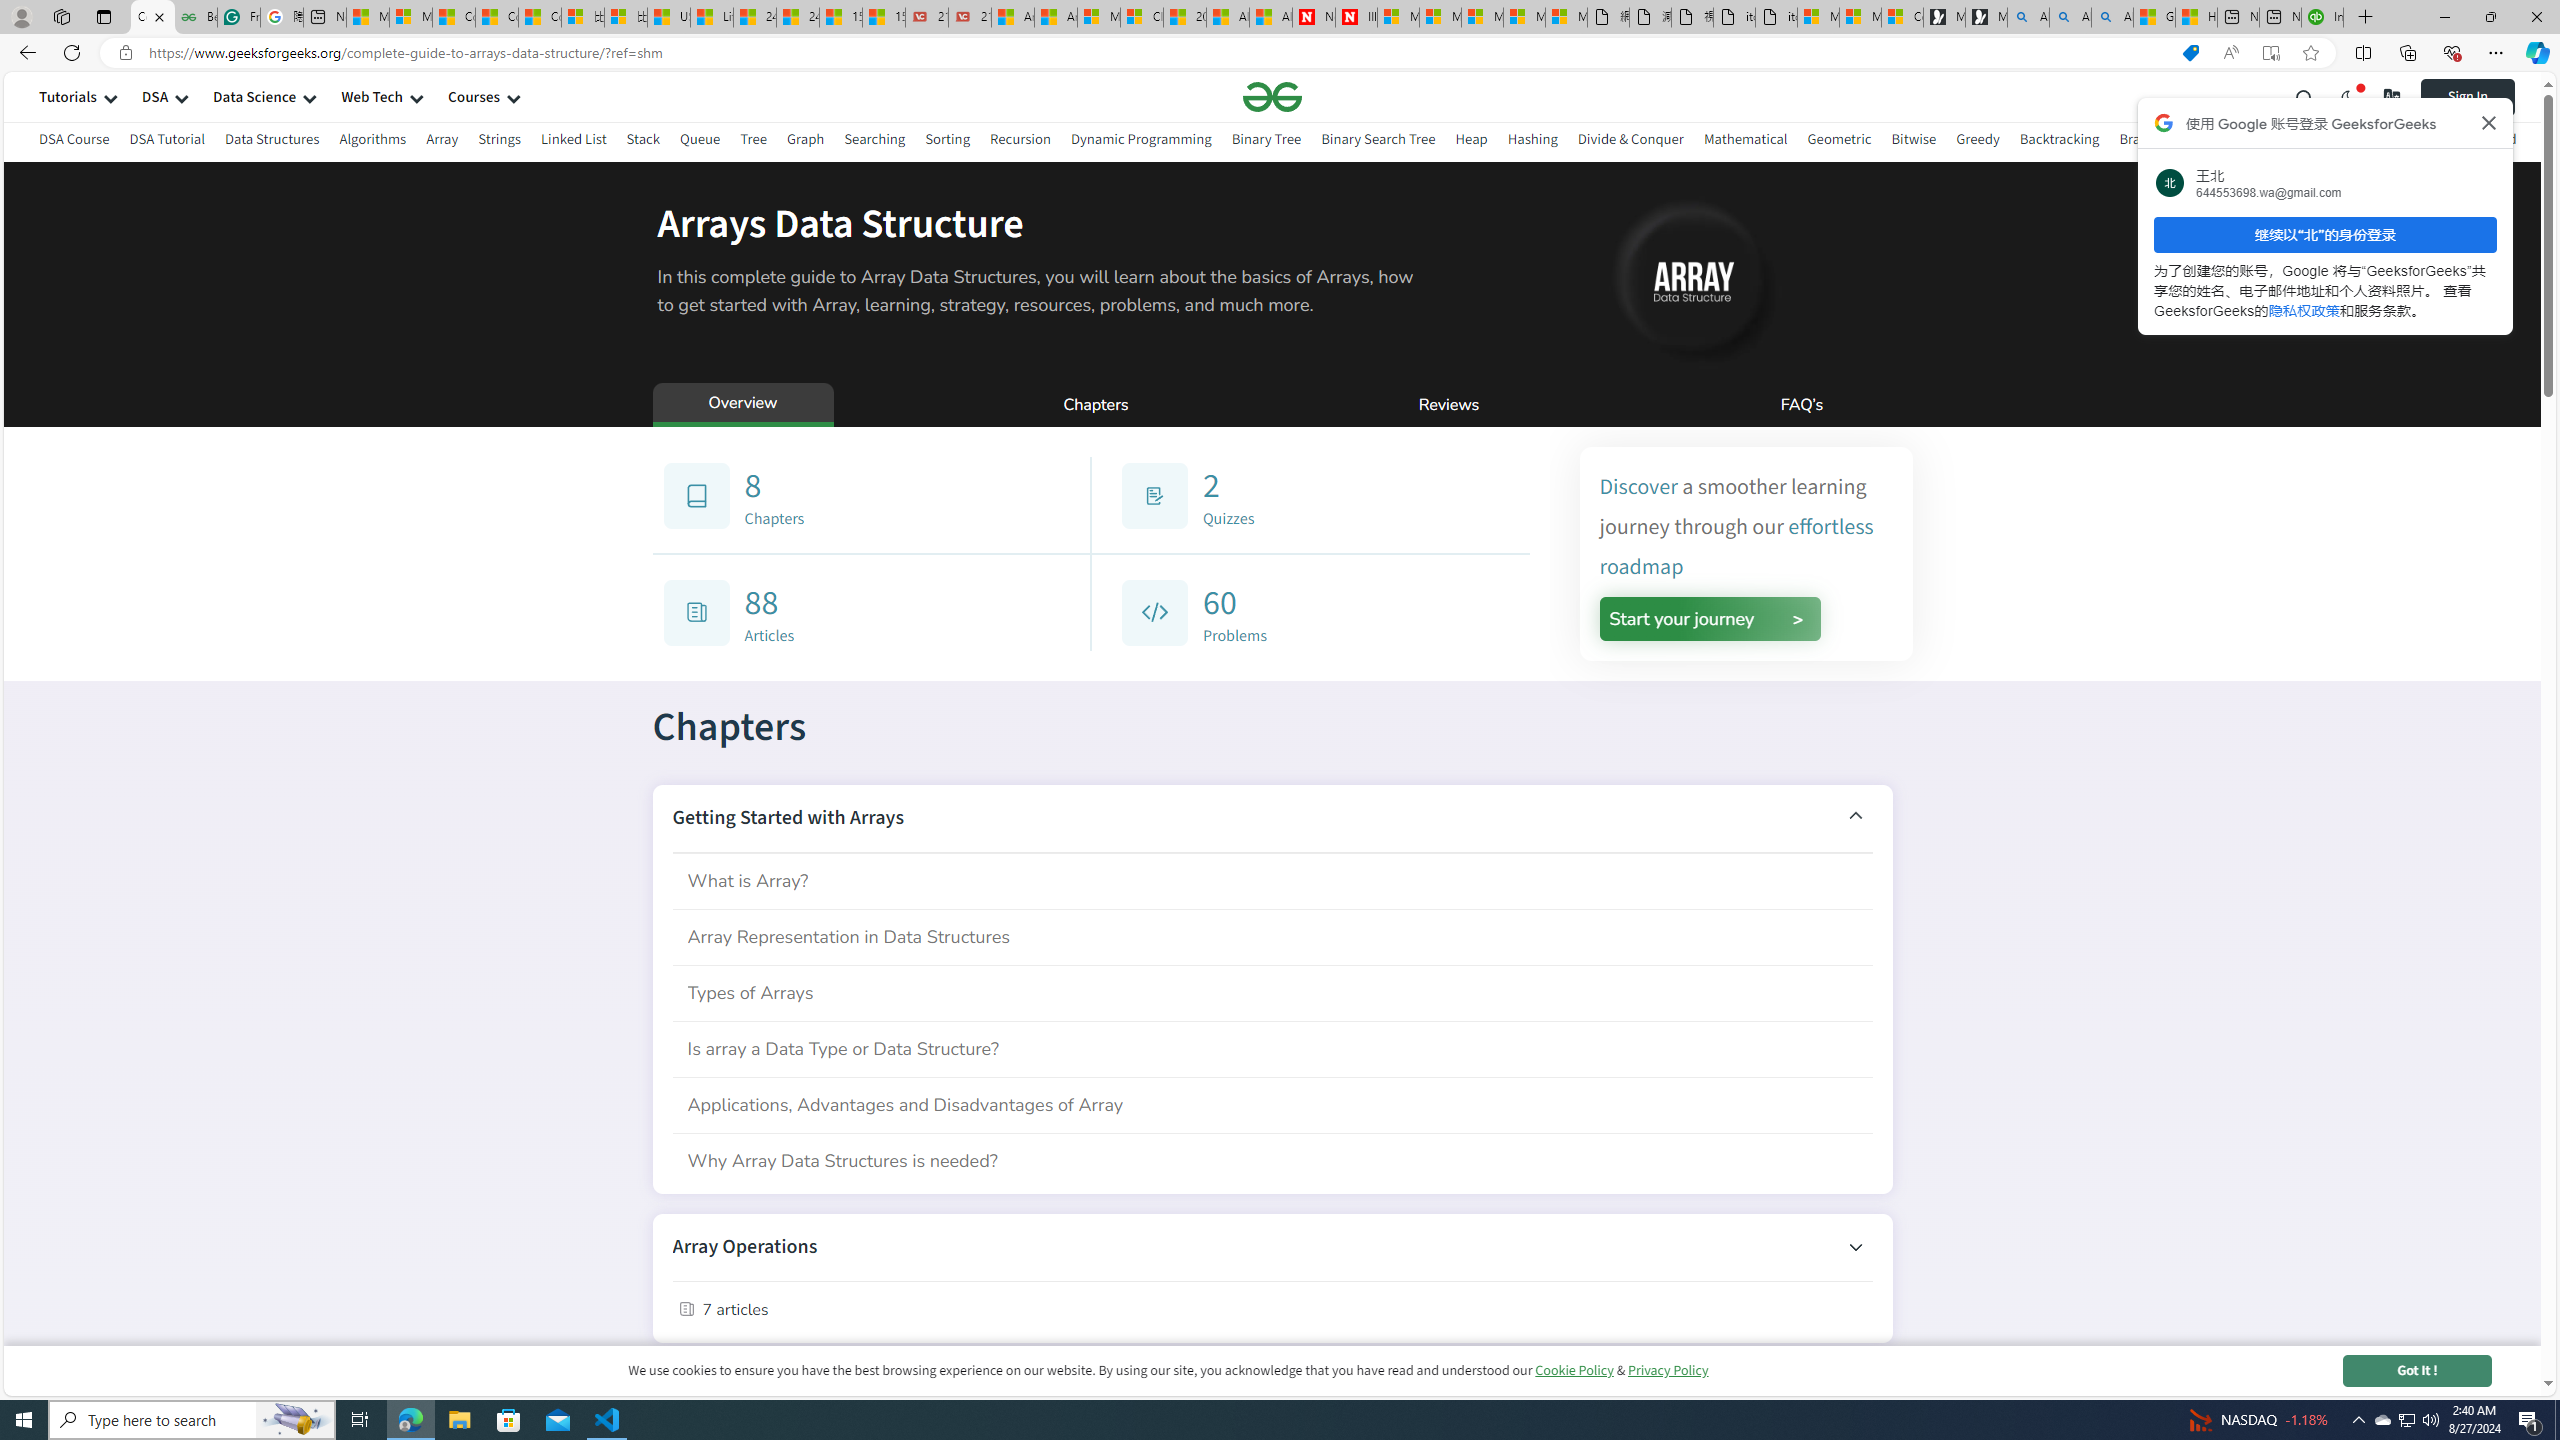 This screenshot has height=1440, width=2560. I want to click on geeksforgeeks, so click(1272, 97).